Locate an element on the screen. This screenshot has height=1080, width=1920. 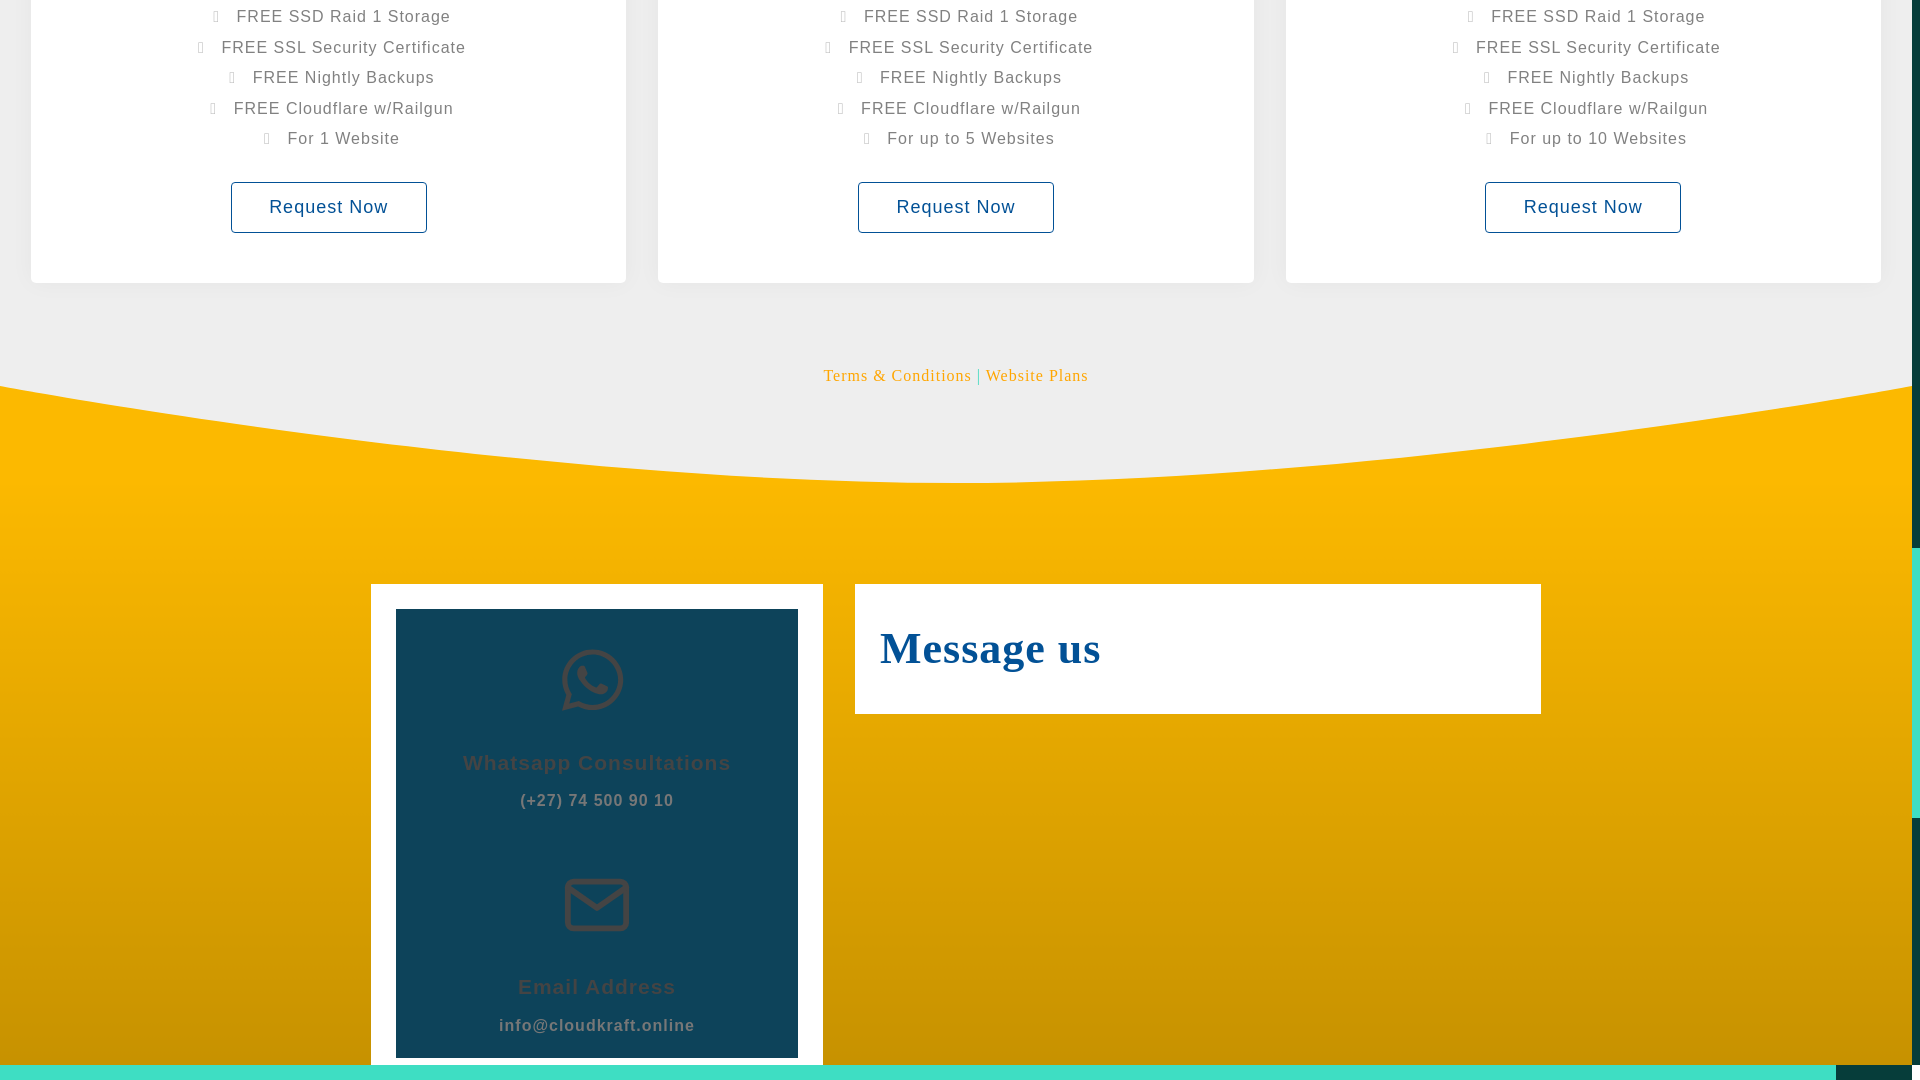
Website Plans is located at coordinates (1037, 376).